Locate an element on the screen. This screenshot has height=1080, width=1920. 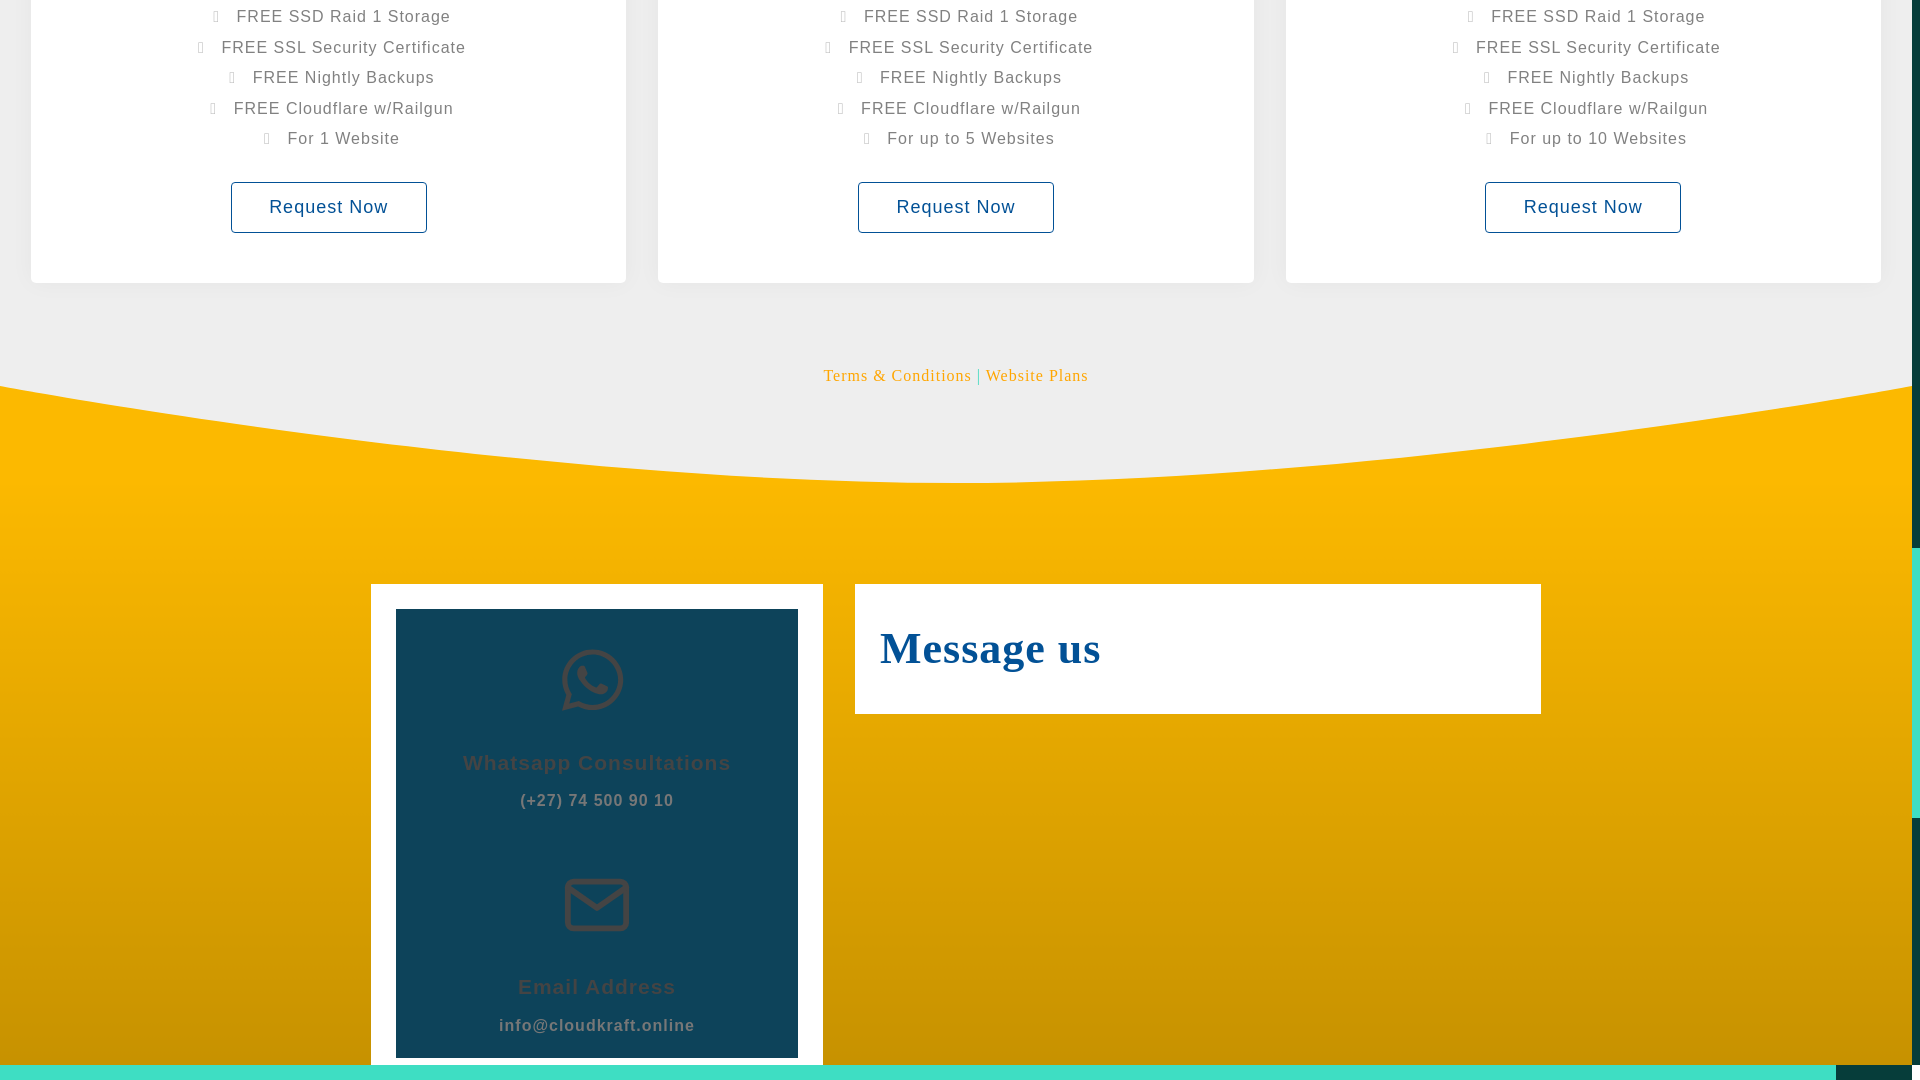
Website Plans is located at coordinates (1037, 376).